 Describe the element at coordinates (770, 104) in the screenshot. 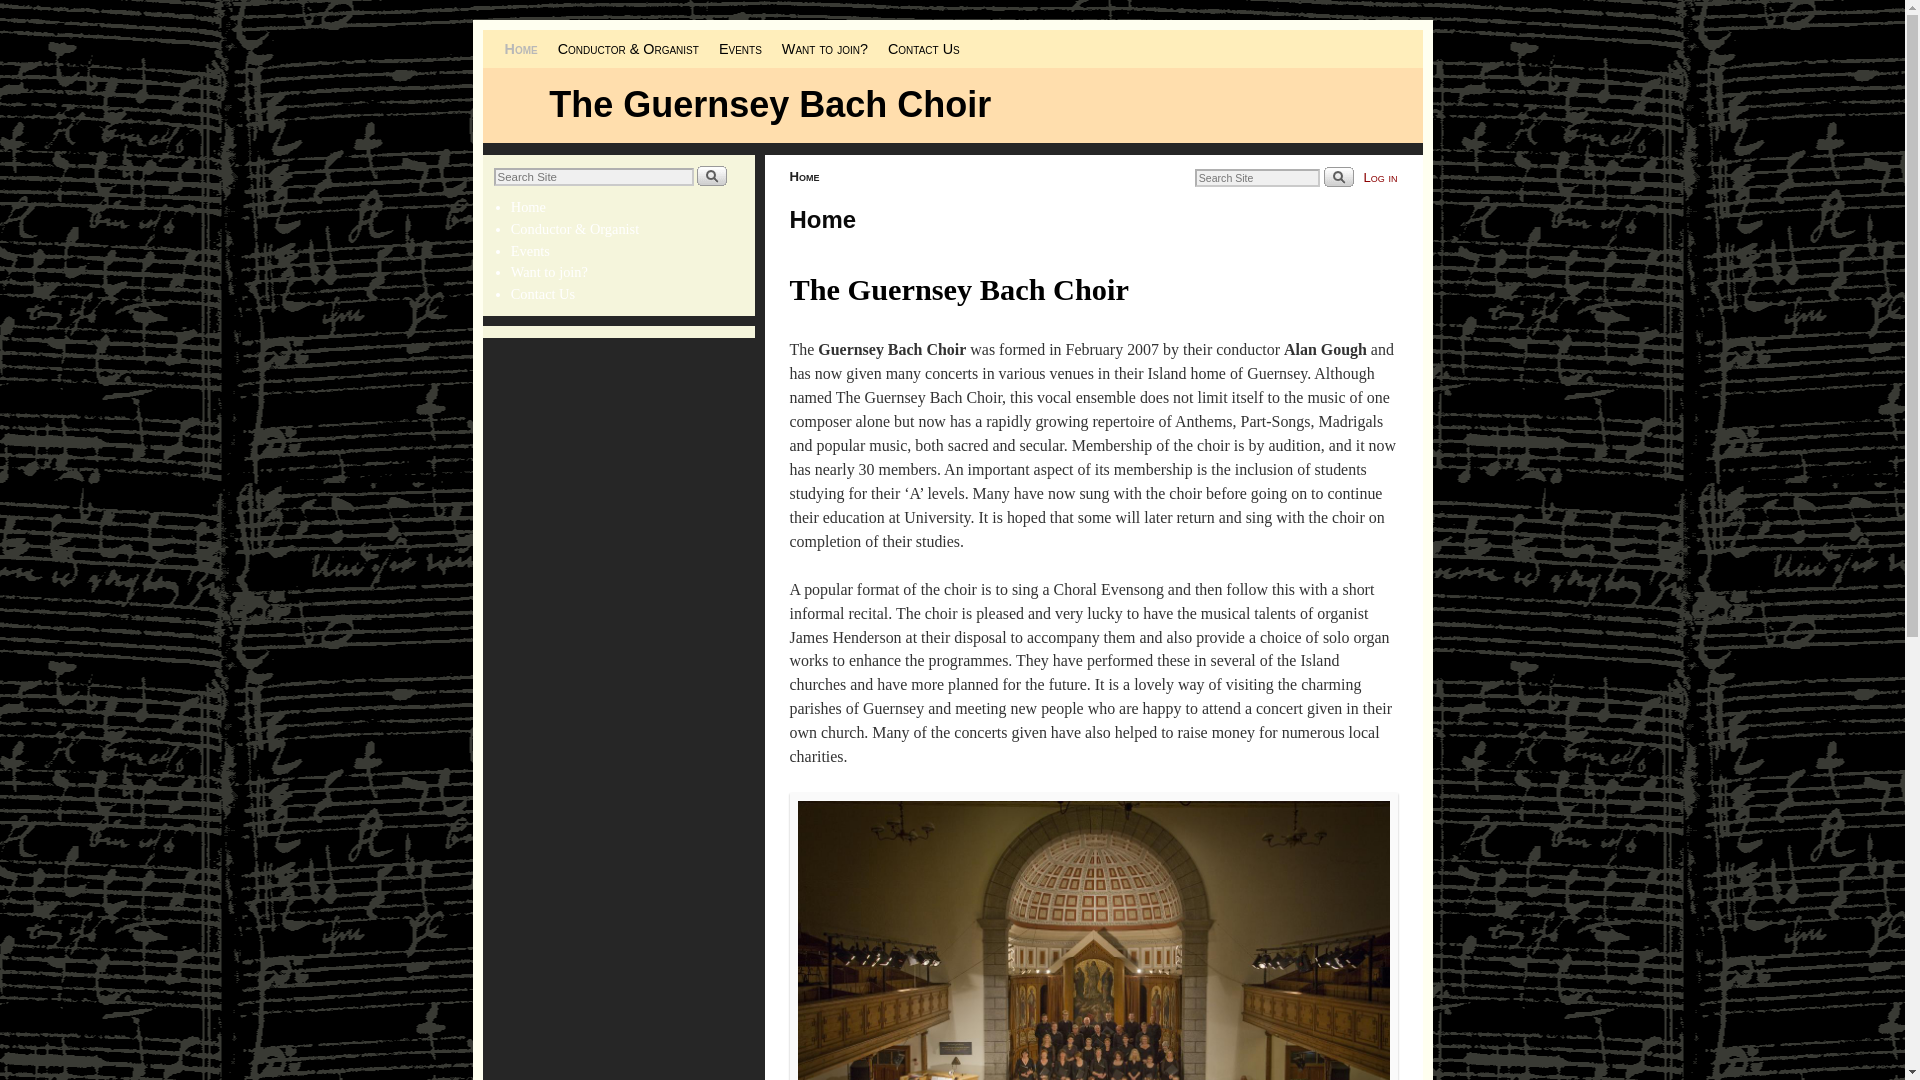

I see `The Guernsey Bach Choir` at that location.